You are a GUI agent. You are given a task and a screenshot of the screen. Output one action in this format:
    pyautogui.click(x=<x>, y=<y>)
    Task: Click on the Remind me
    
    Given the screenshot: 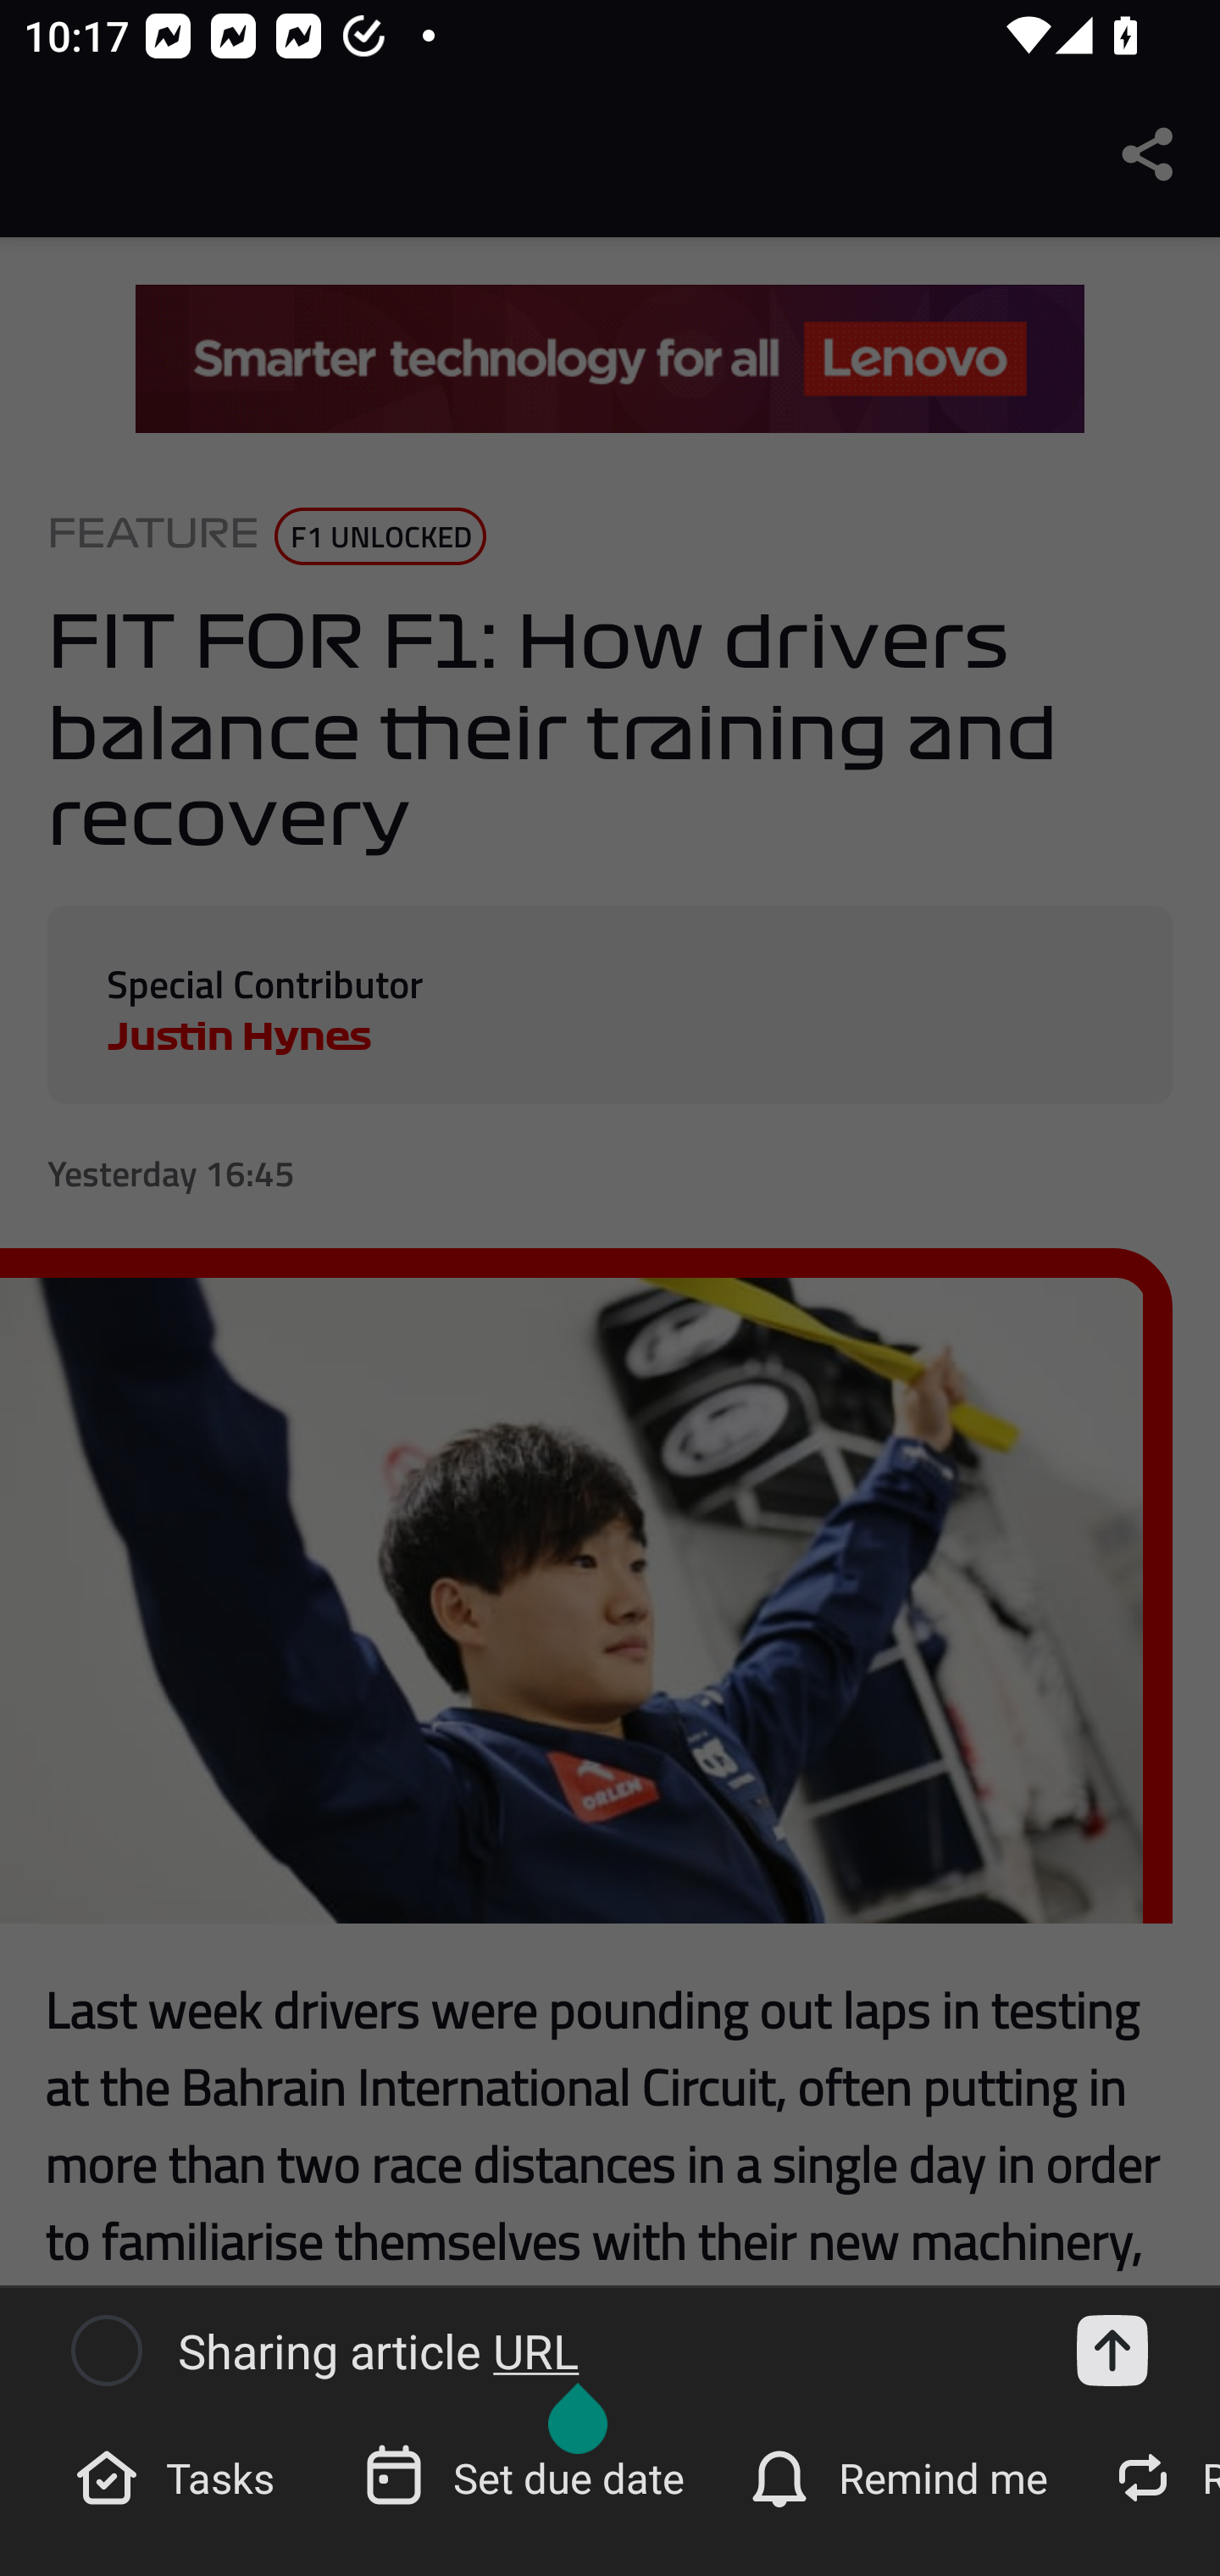 What is the action you would take?
    pyautogui.click(x=901, y=2476)
    